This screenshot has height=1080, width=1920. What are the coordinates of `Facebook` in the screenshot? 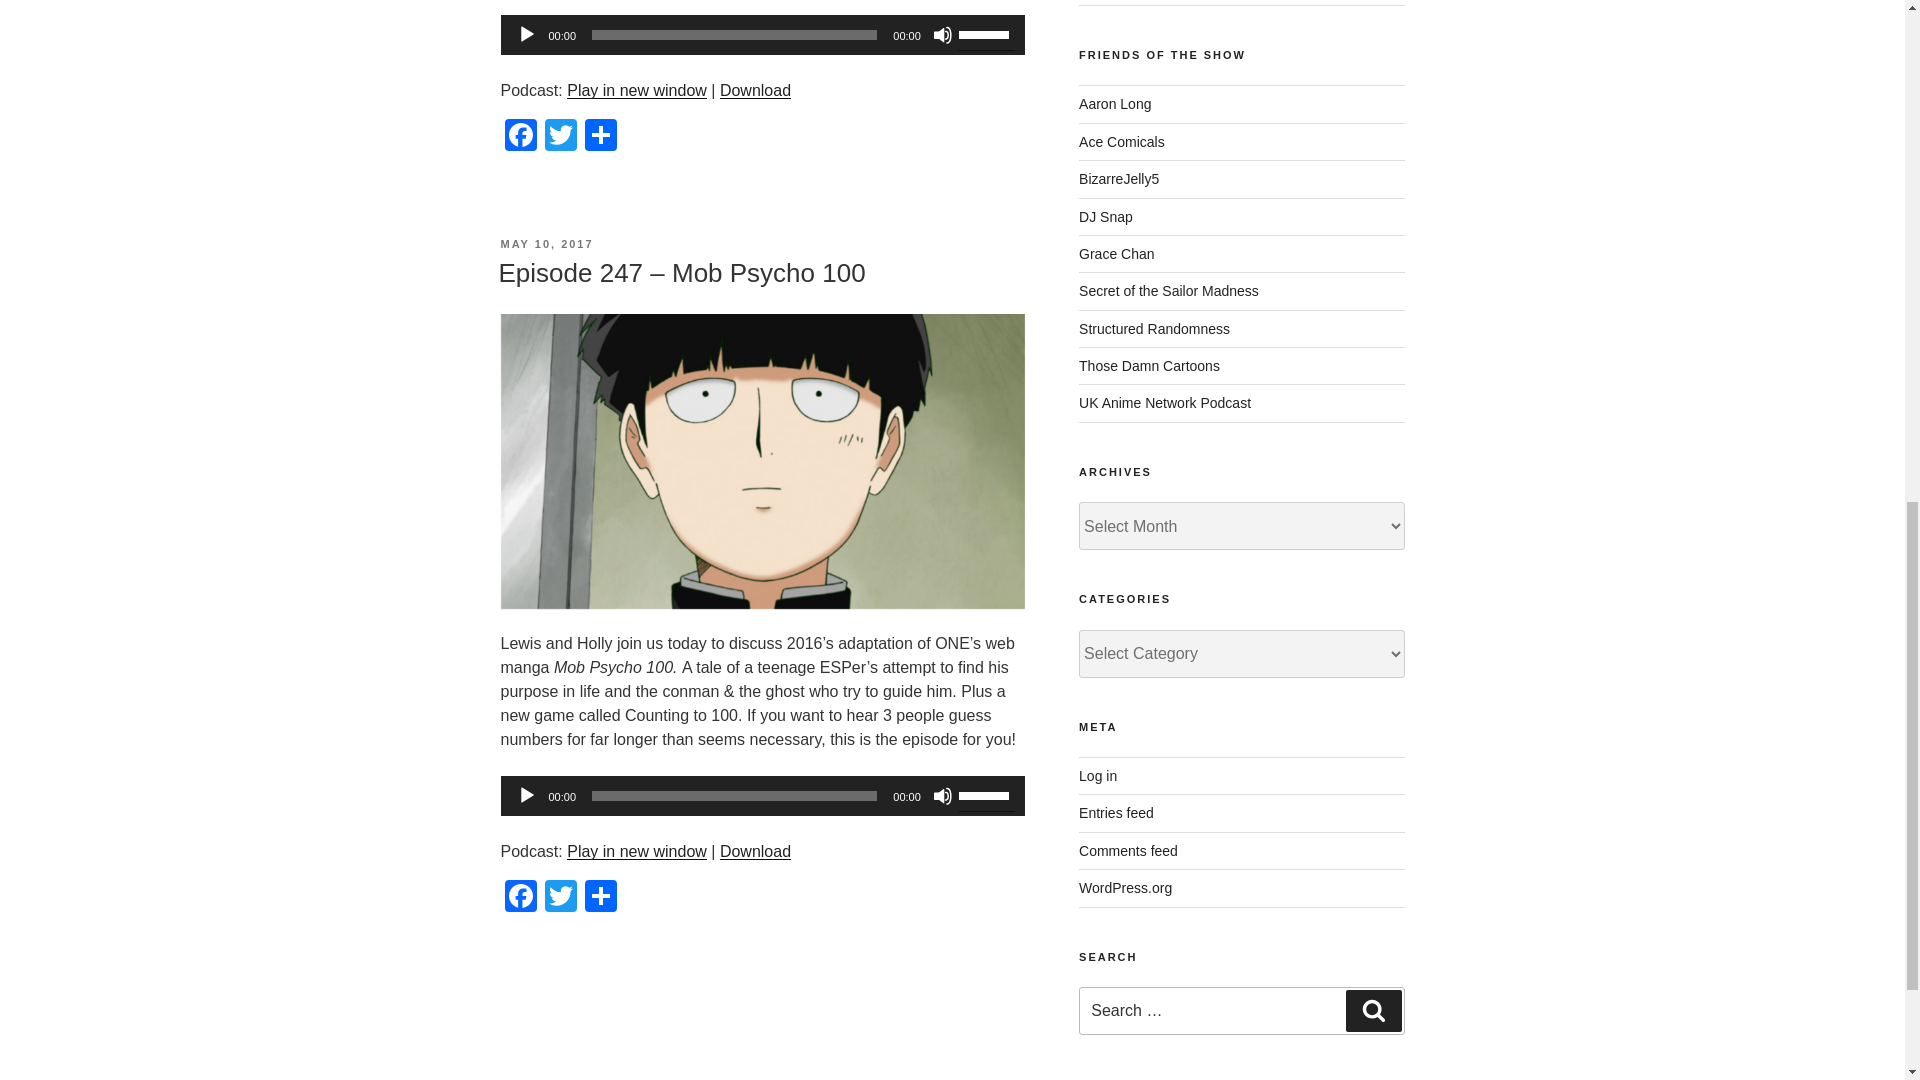 It's located at (519, 898).